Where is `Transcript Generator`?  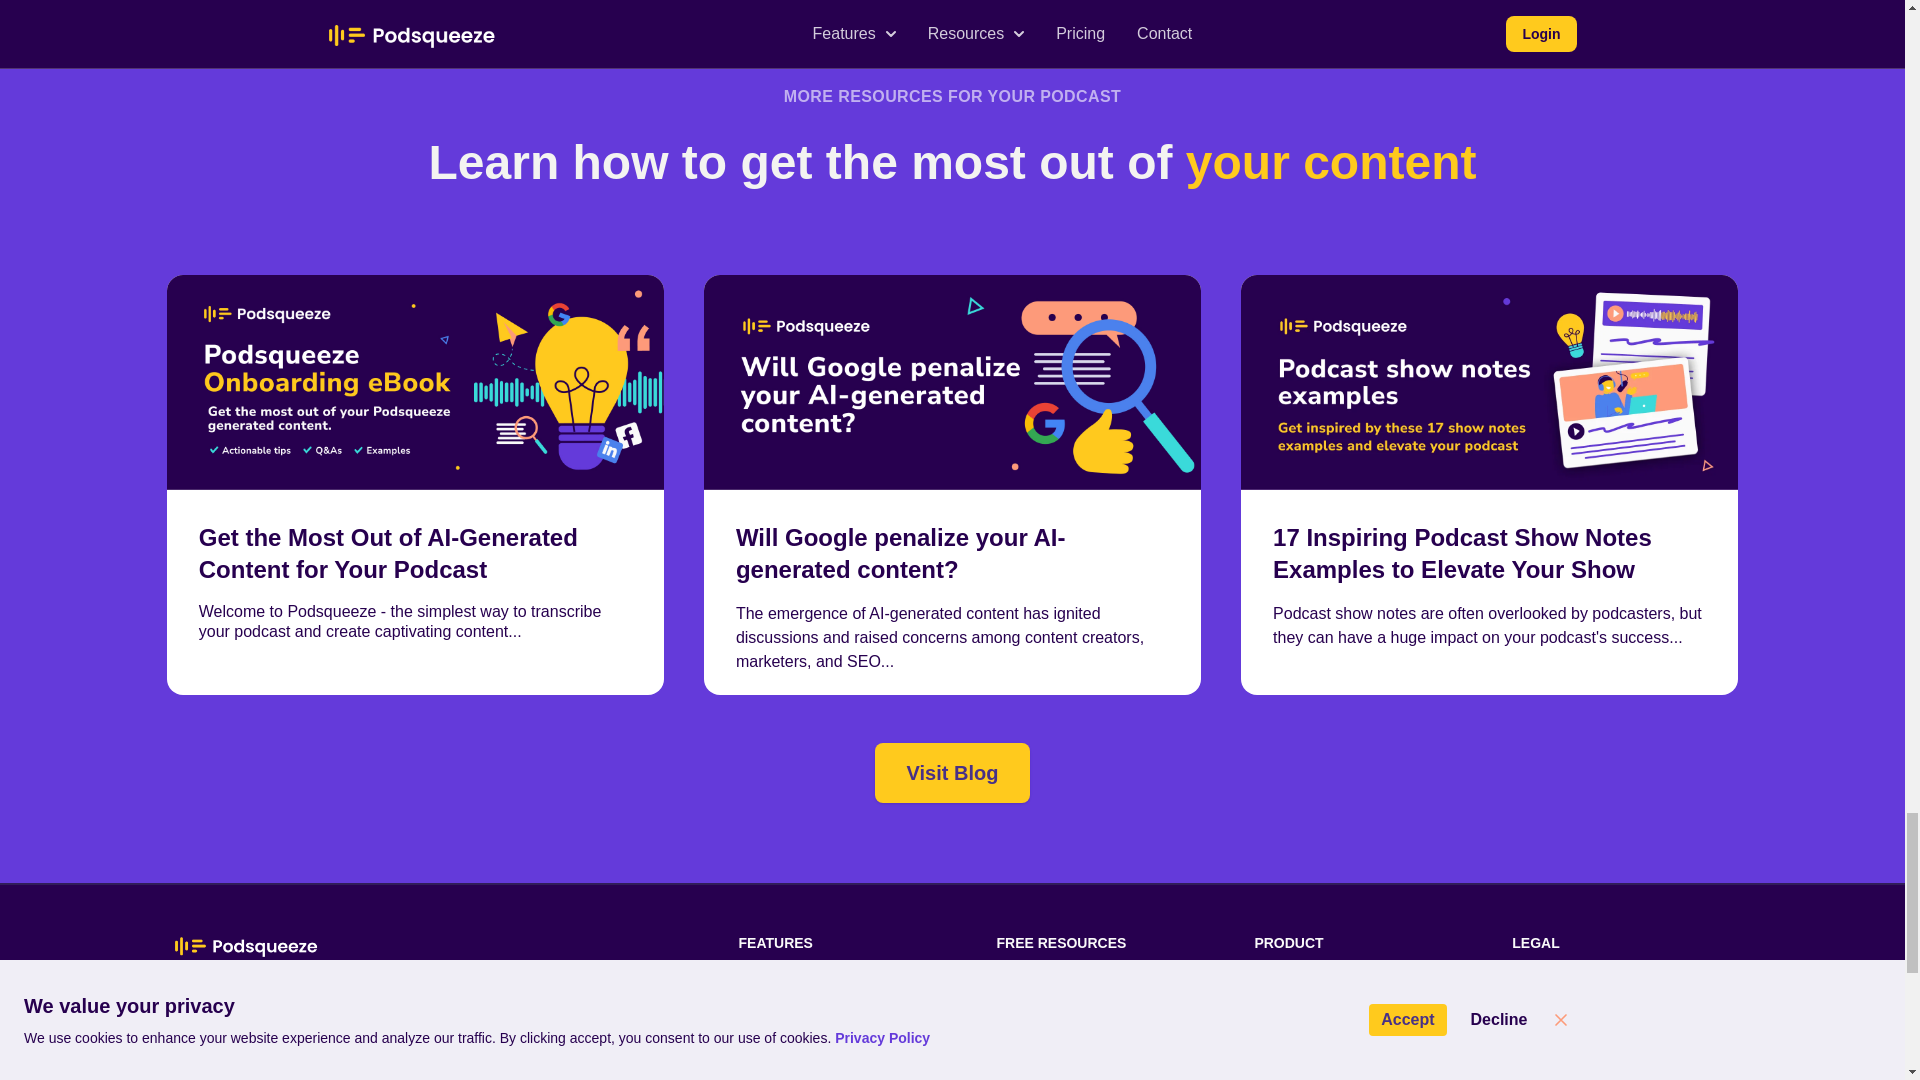
Transcript Generator is located at coordinates (812, 988).